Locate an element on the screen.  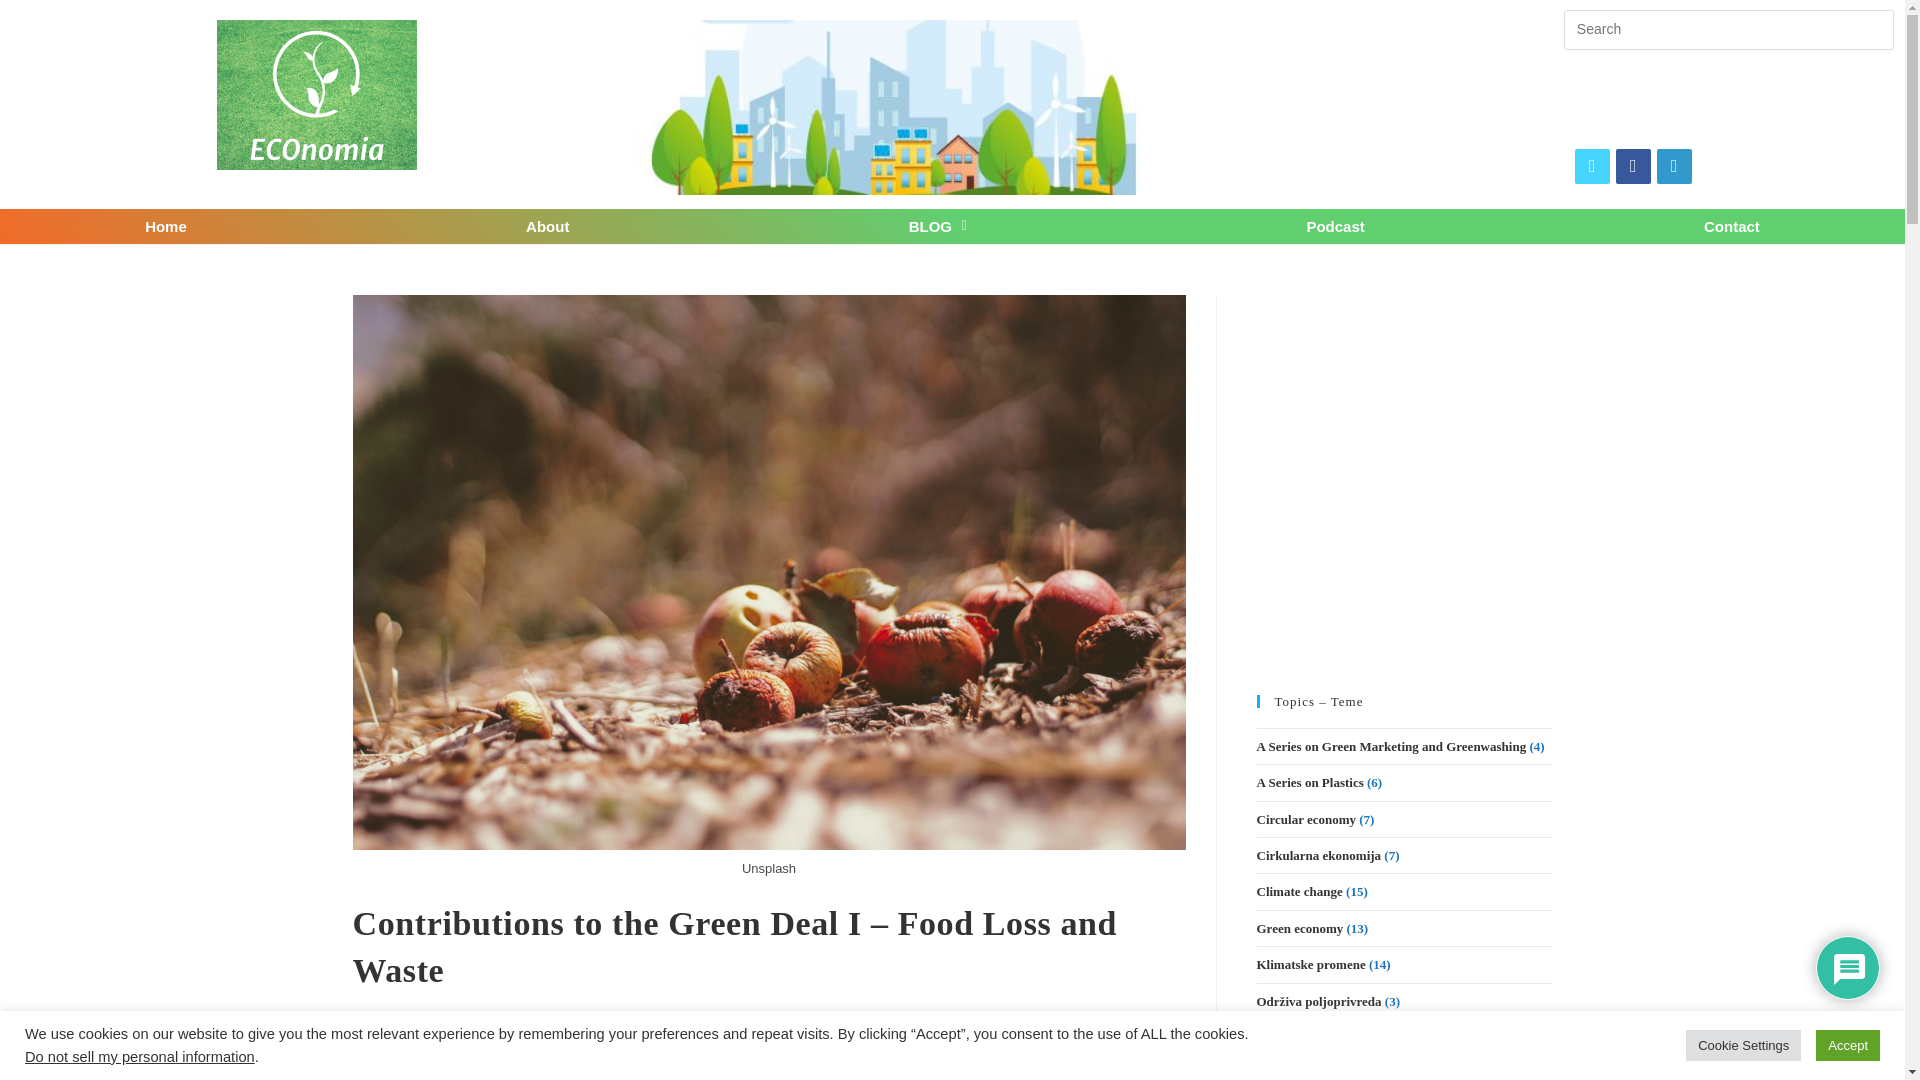
Posts by Danko Kalkan is located at coordinates (413, 1040).